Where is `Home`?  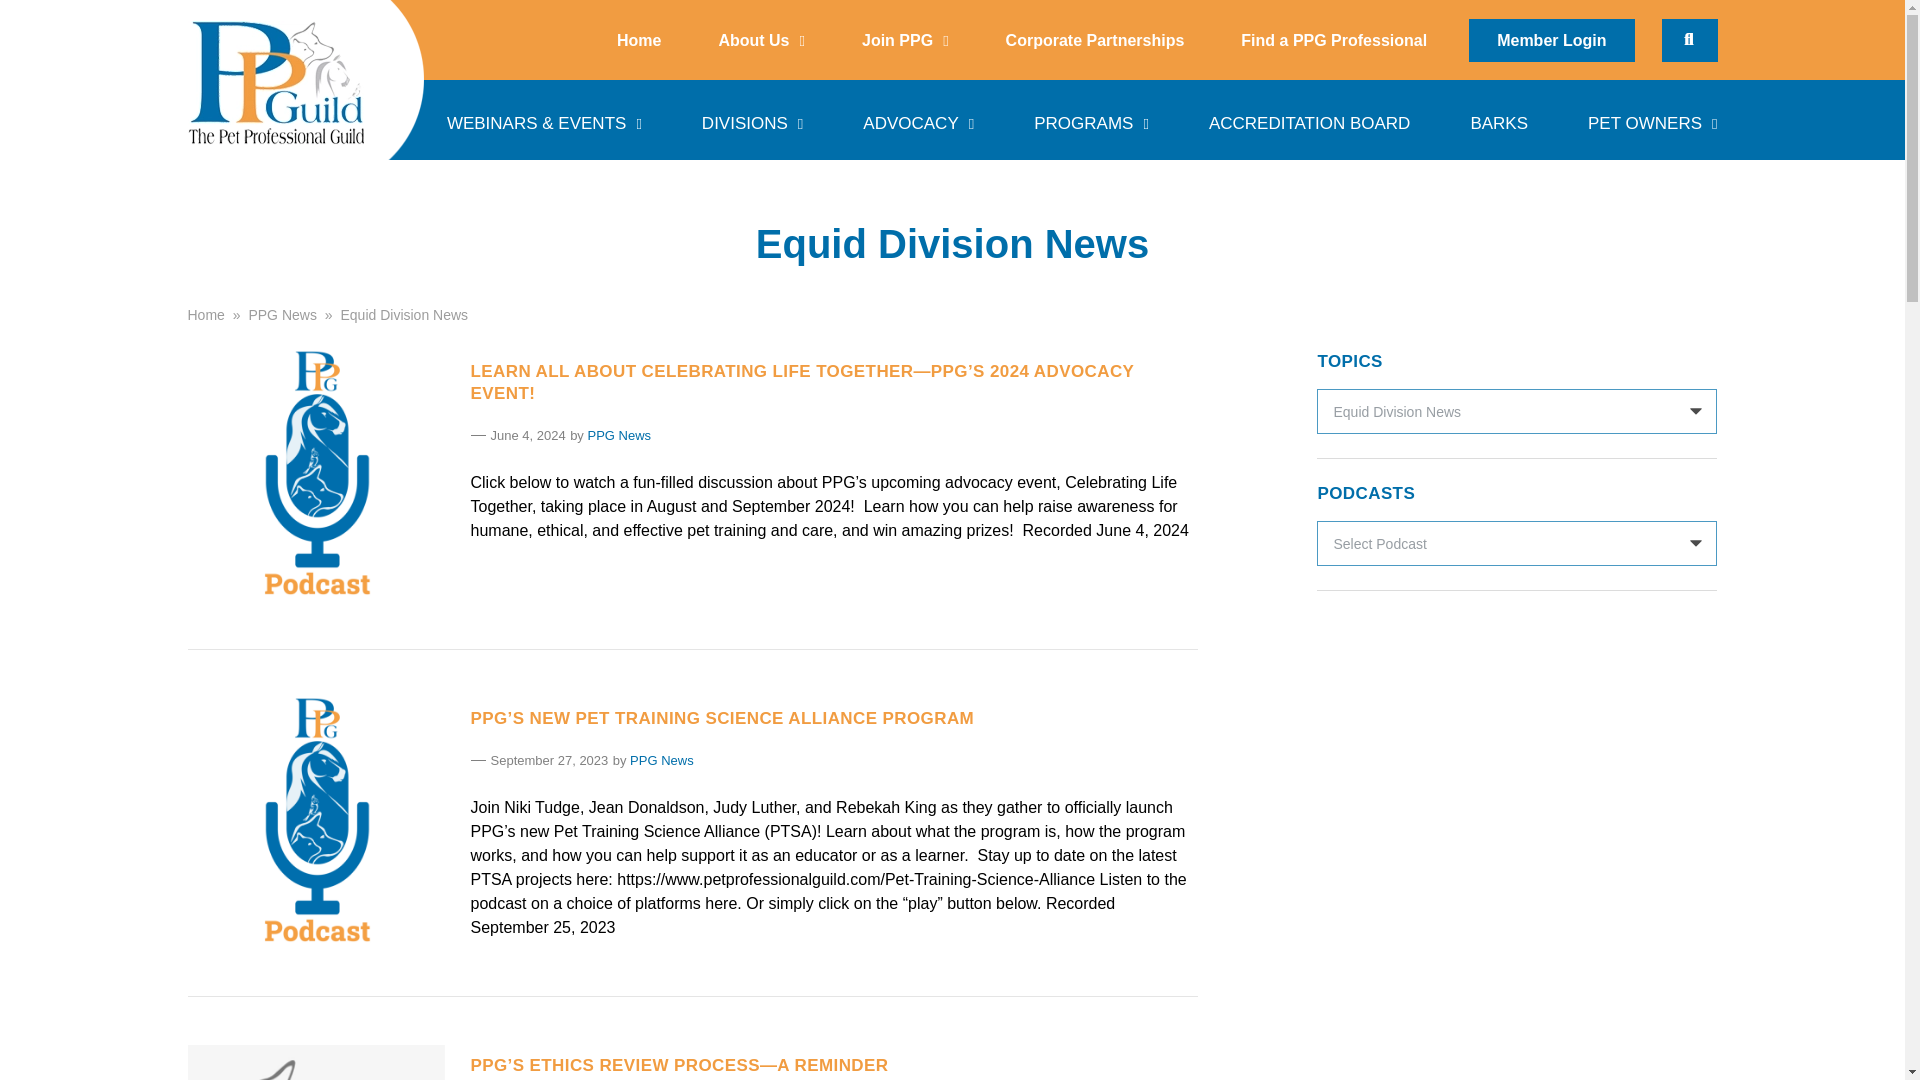 Home is located at coordinates (638, 40).